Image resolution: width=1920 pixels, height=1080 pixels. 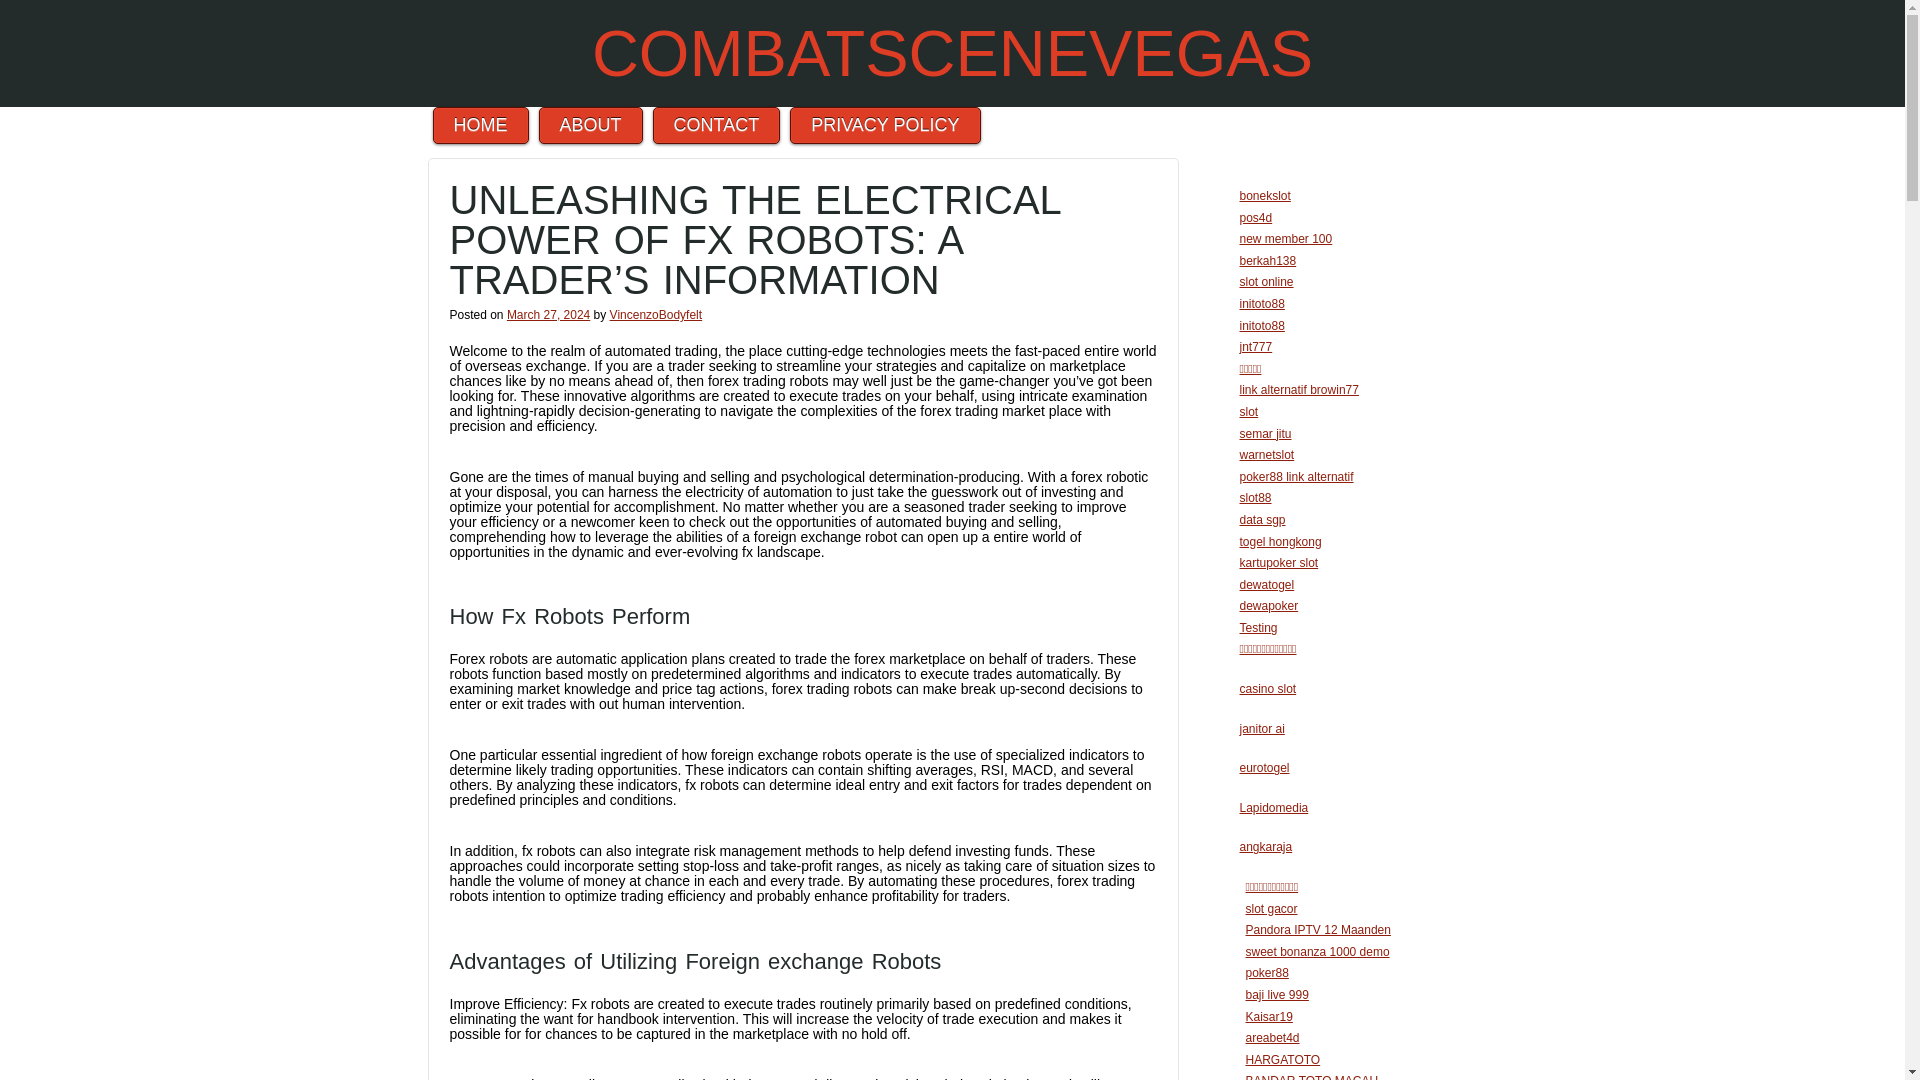 What do you see at coordinates (952, 53) in the screenshot?
I see `COMBATSCENEVEGAS` at bounding box center [952, 53].